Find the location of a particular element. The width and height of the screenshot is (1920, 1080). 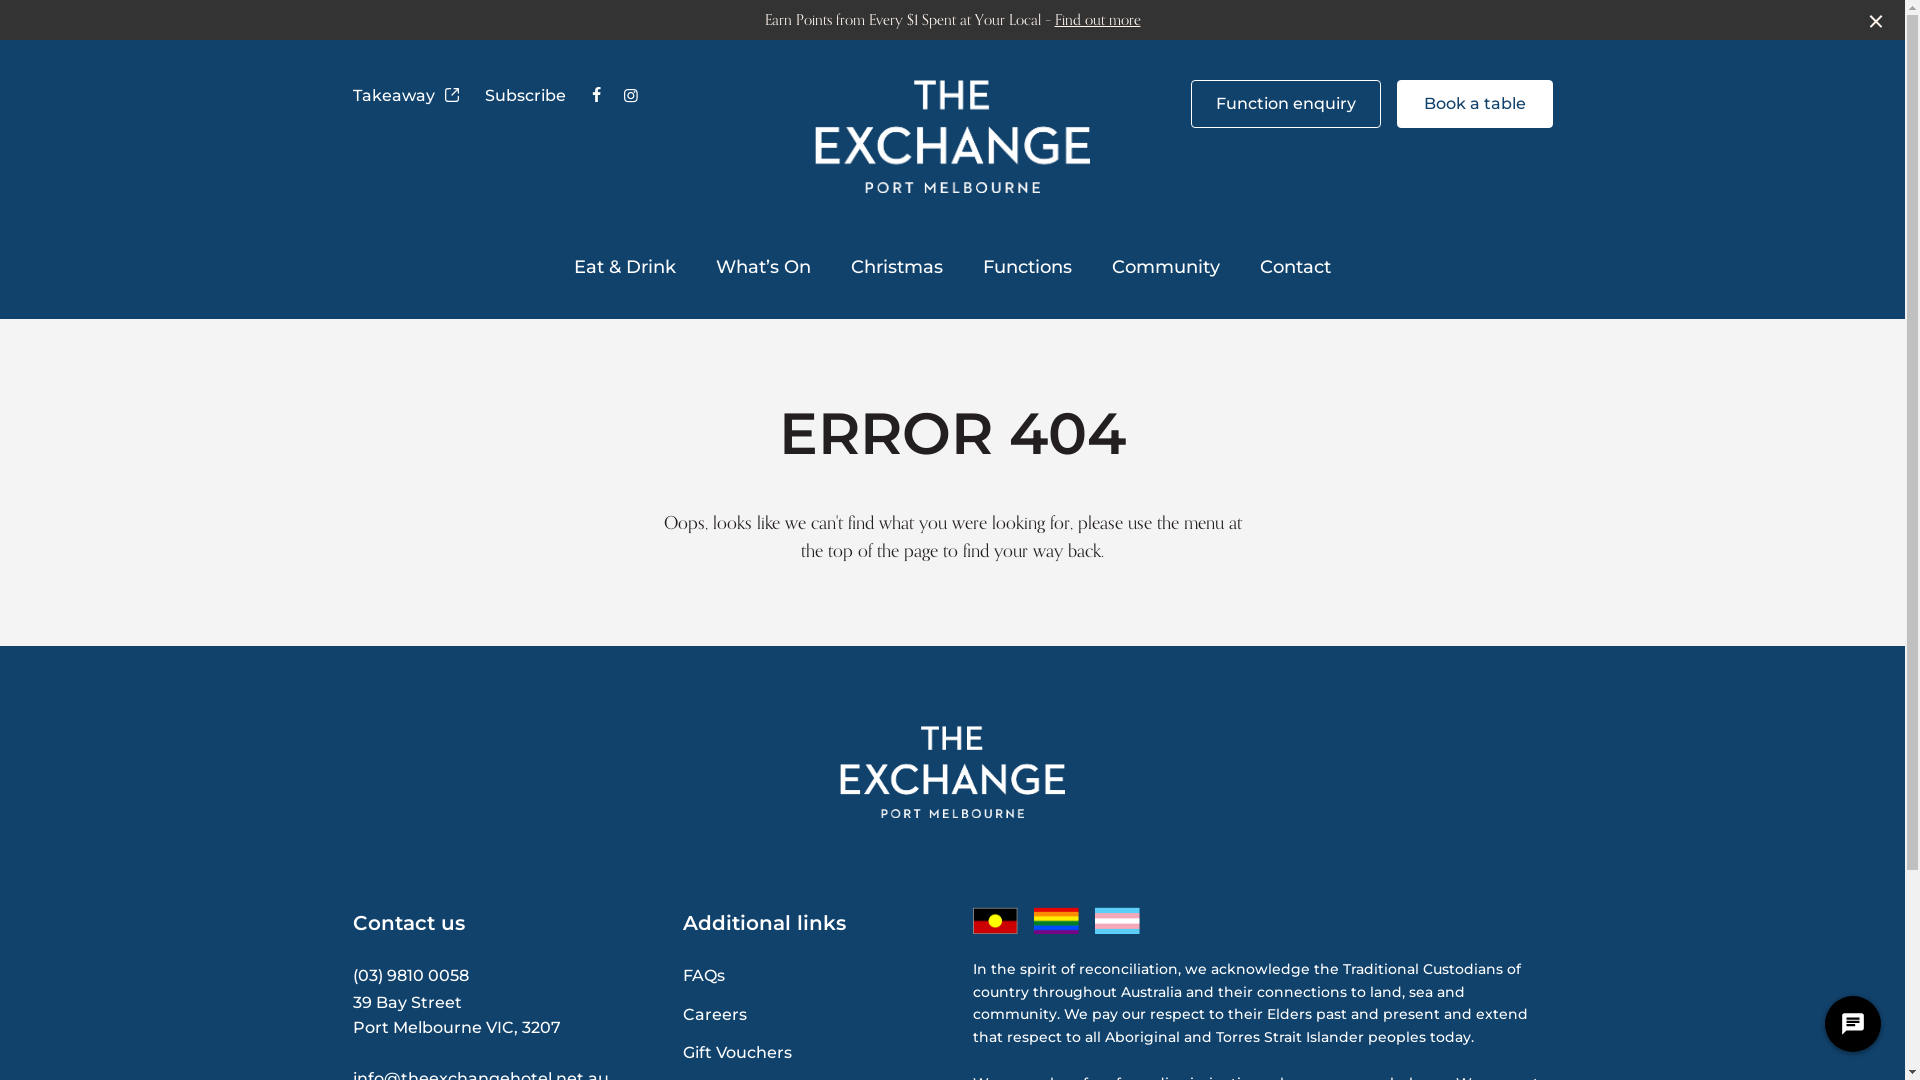

Careers is located at coordinates (714, 1014).